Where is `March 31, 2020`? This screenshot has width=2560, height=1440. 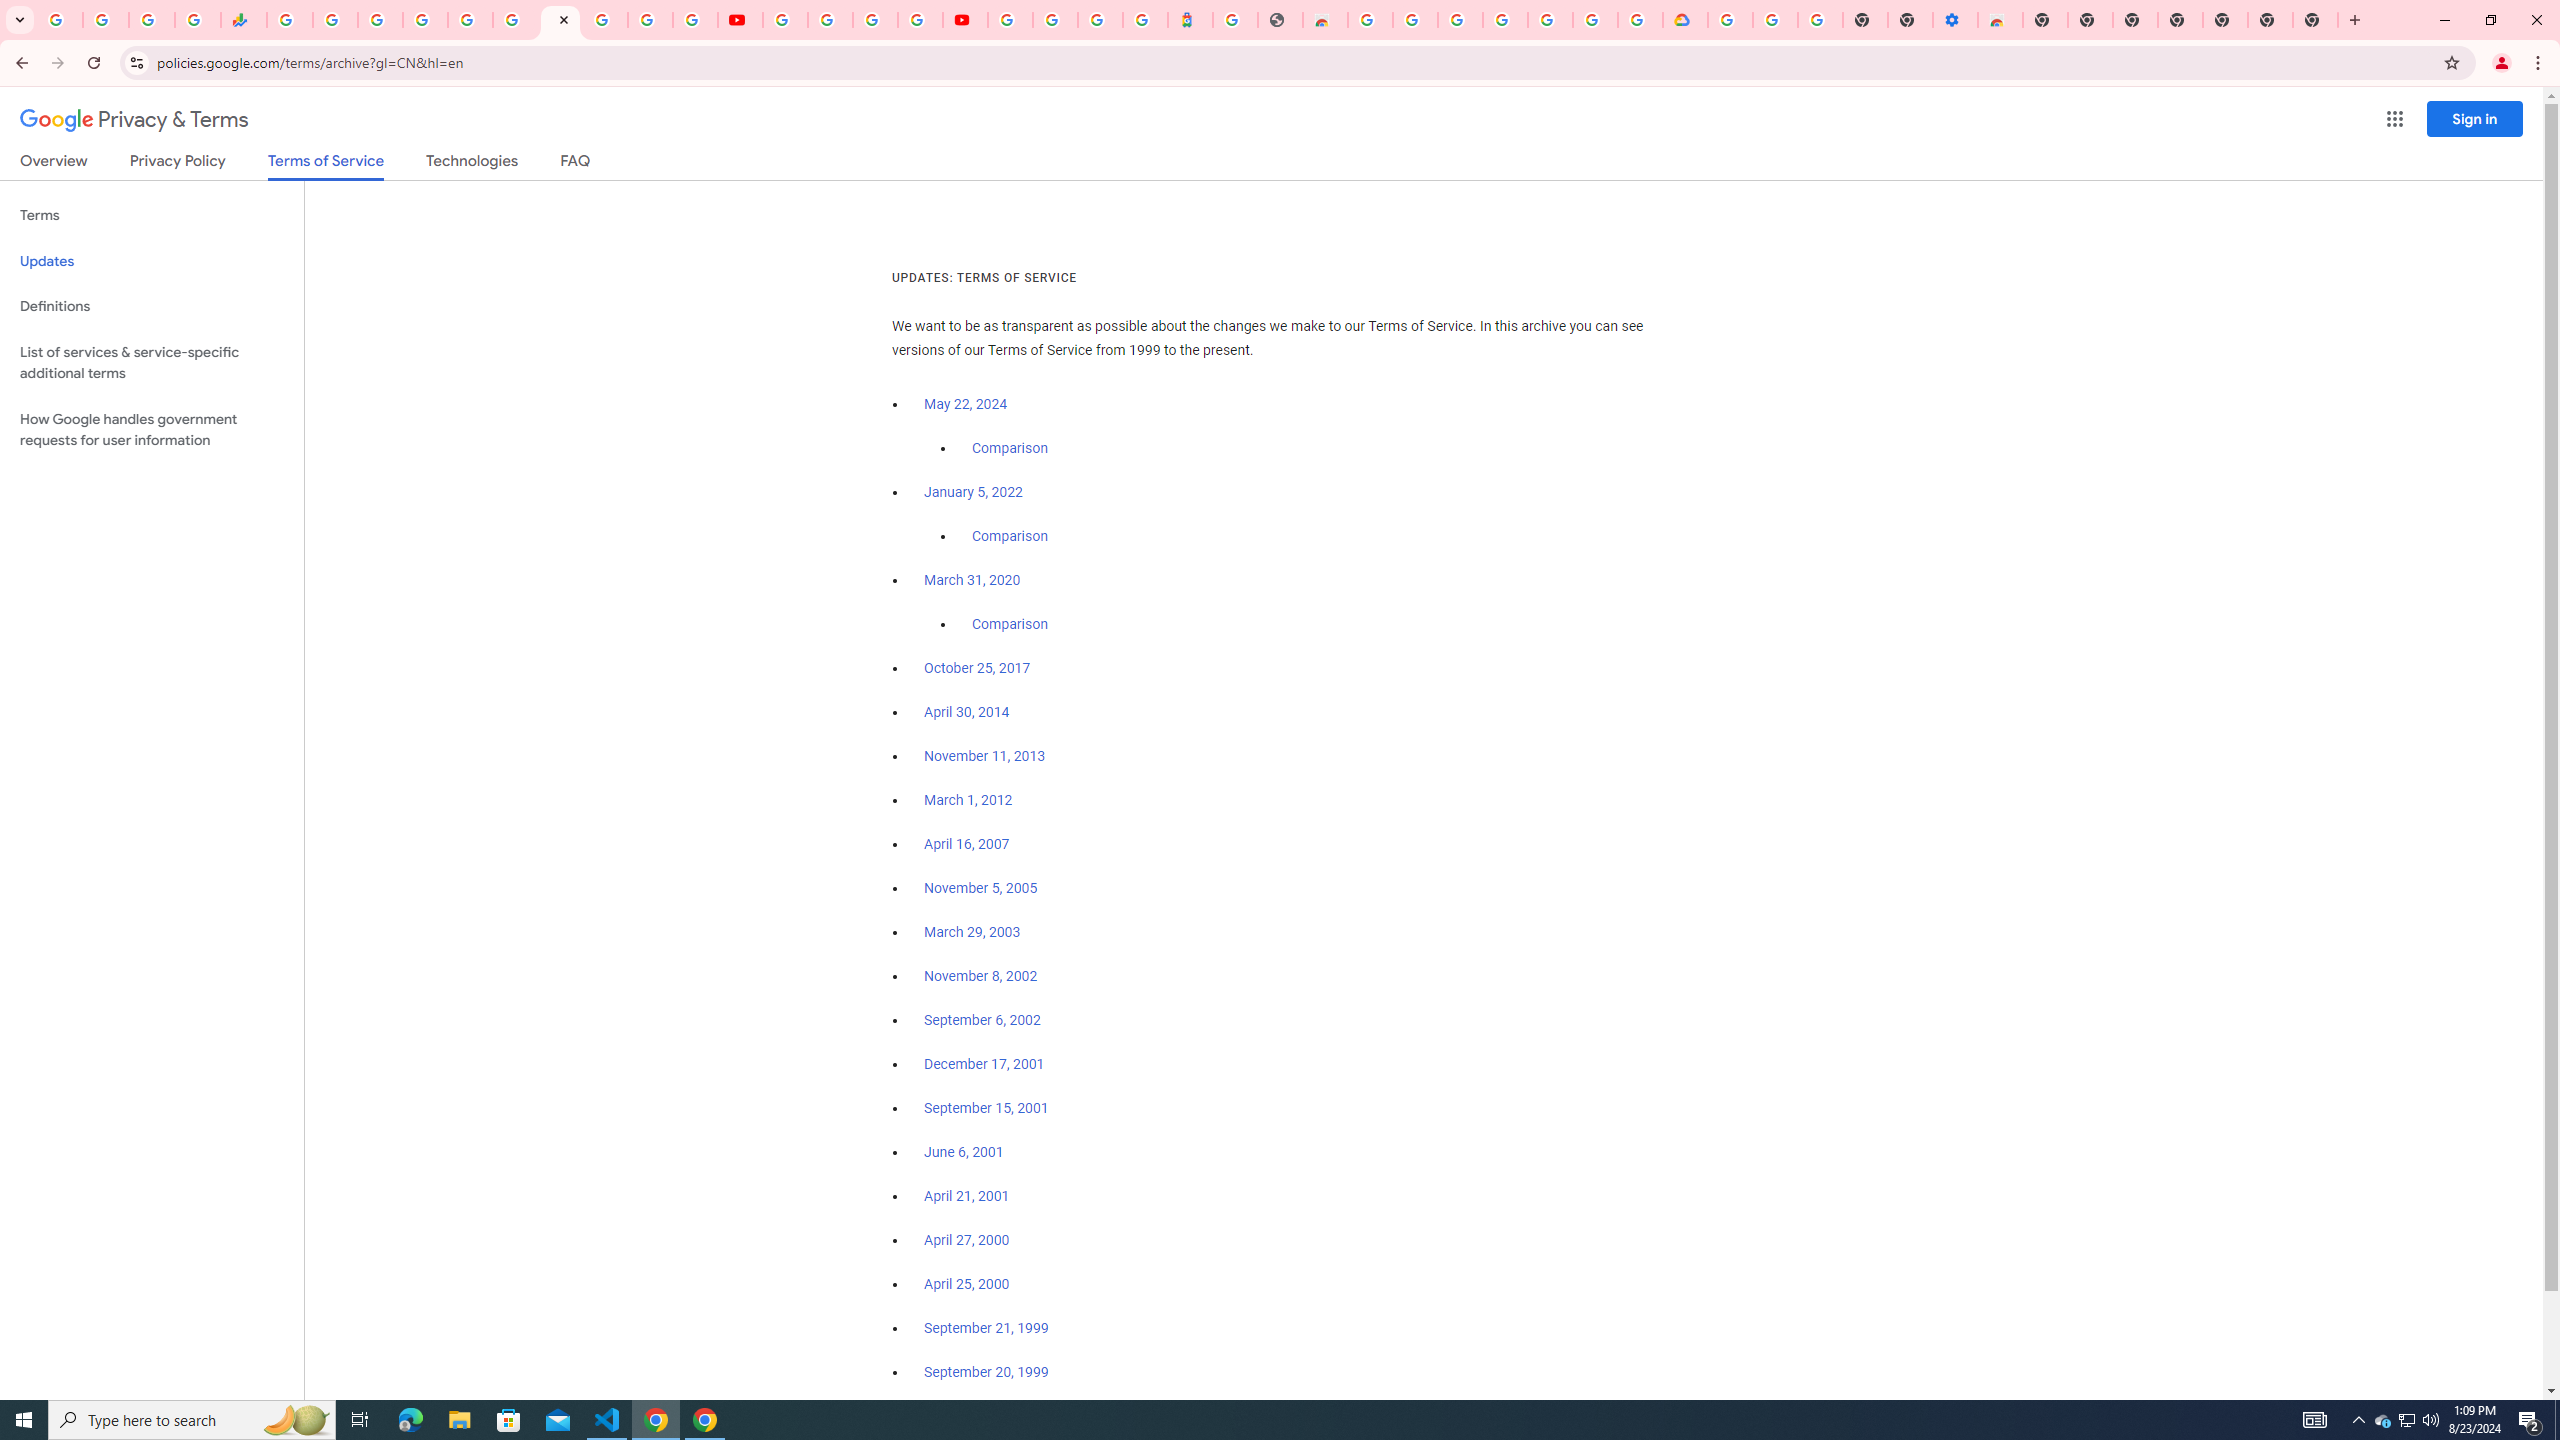
March 31, 2020 is located at coordinates (972, 580).